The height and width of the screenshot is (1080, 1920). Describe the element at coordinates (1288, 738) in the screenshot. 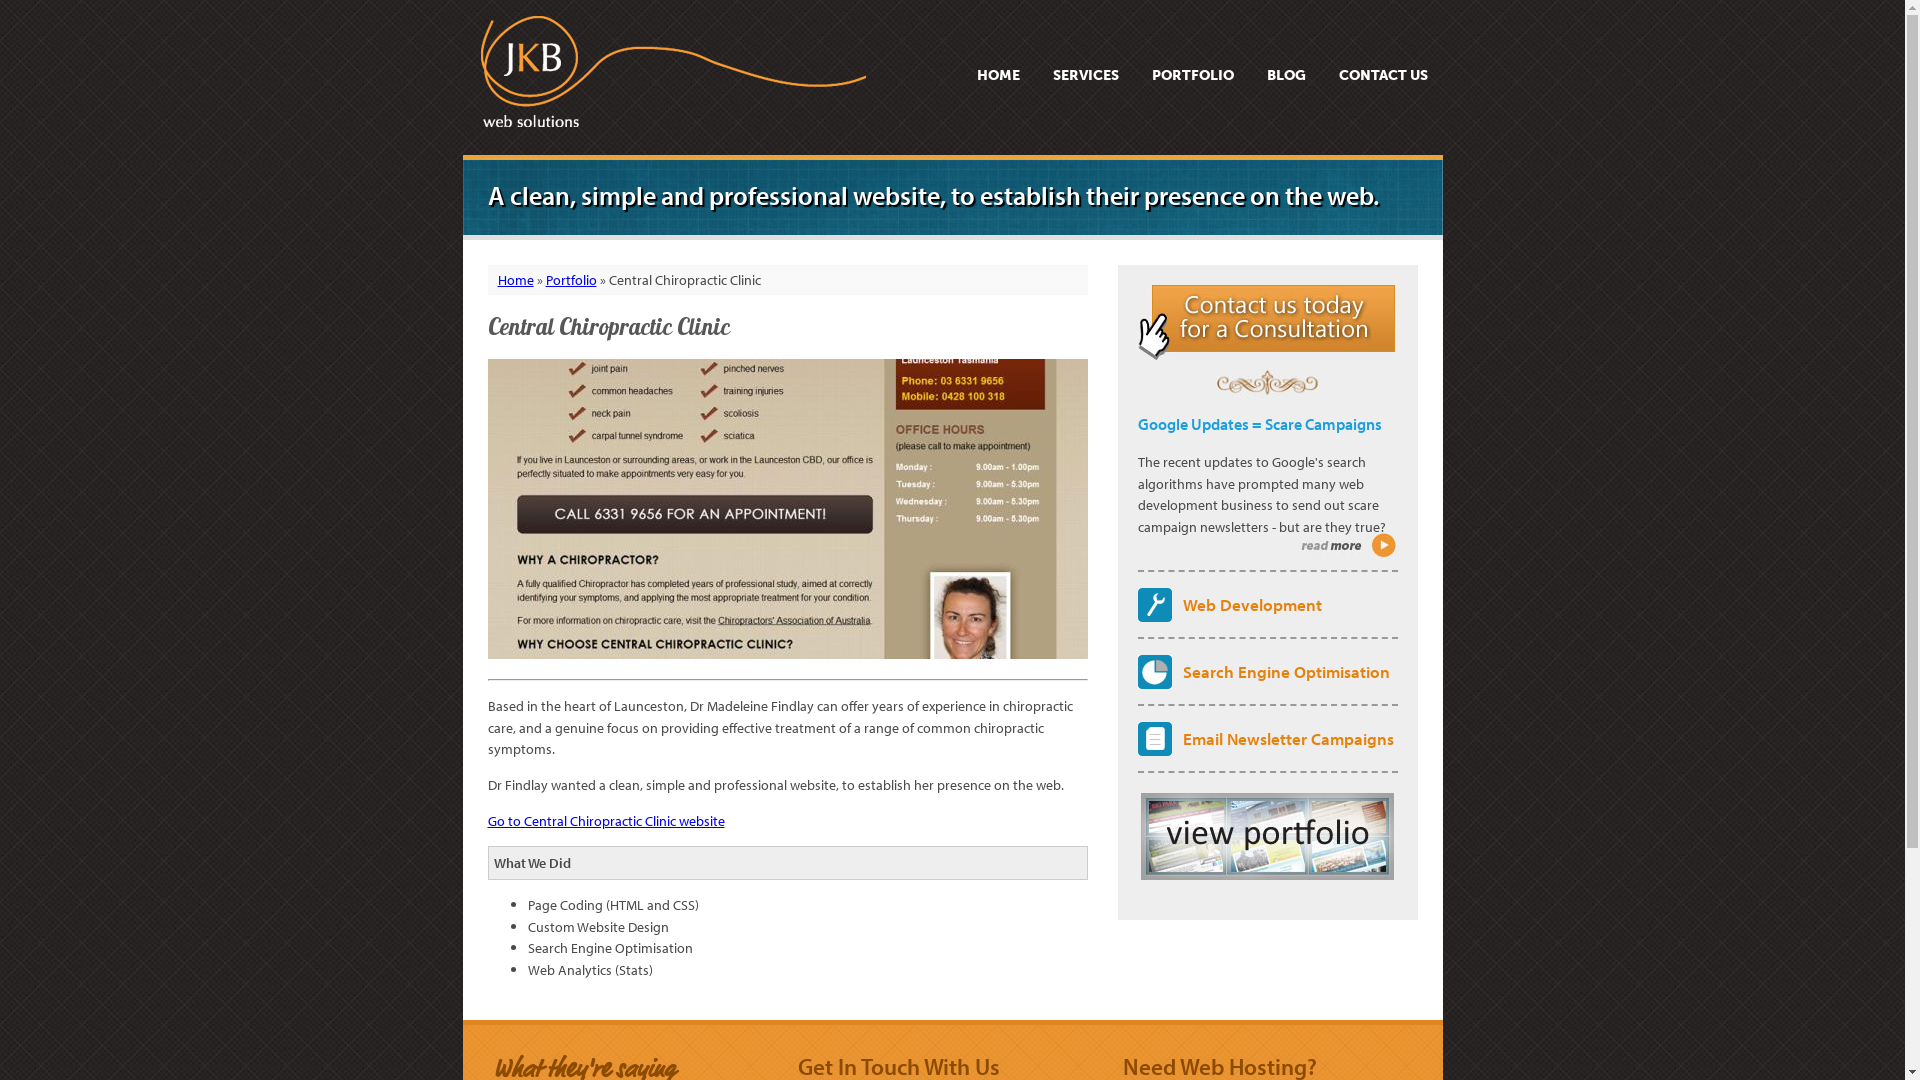

I see `Email Newsletter Campaigns` at that location.